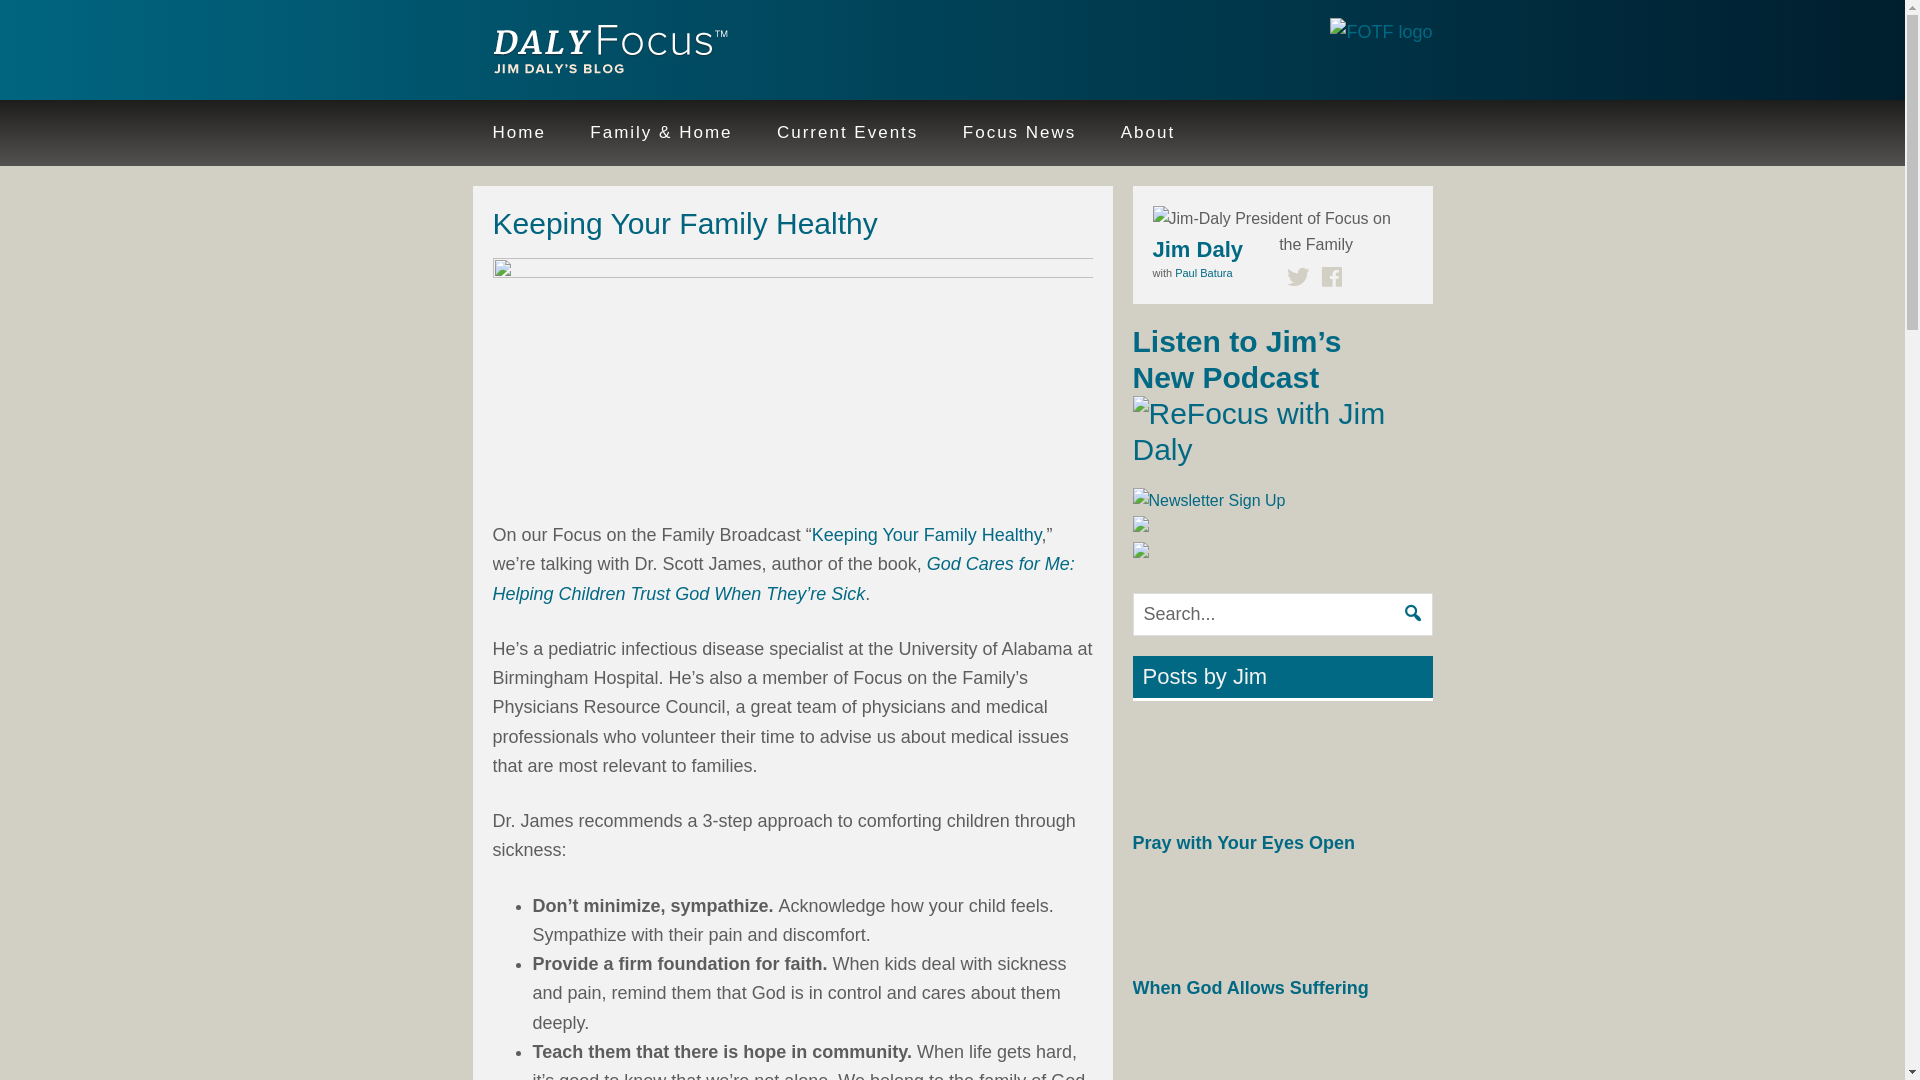 The height and width of the screenshot is (1080, 1920). I want to click on Keeping Your Family Healthy, so click(927, 534).